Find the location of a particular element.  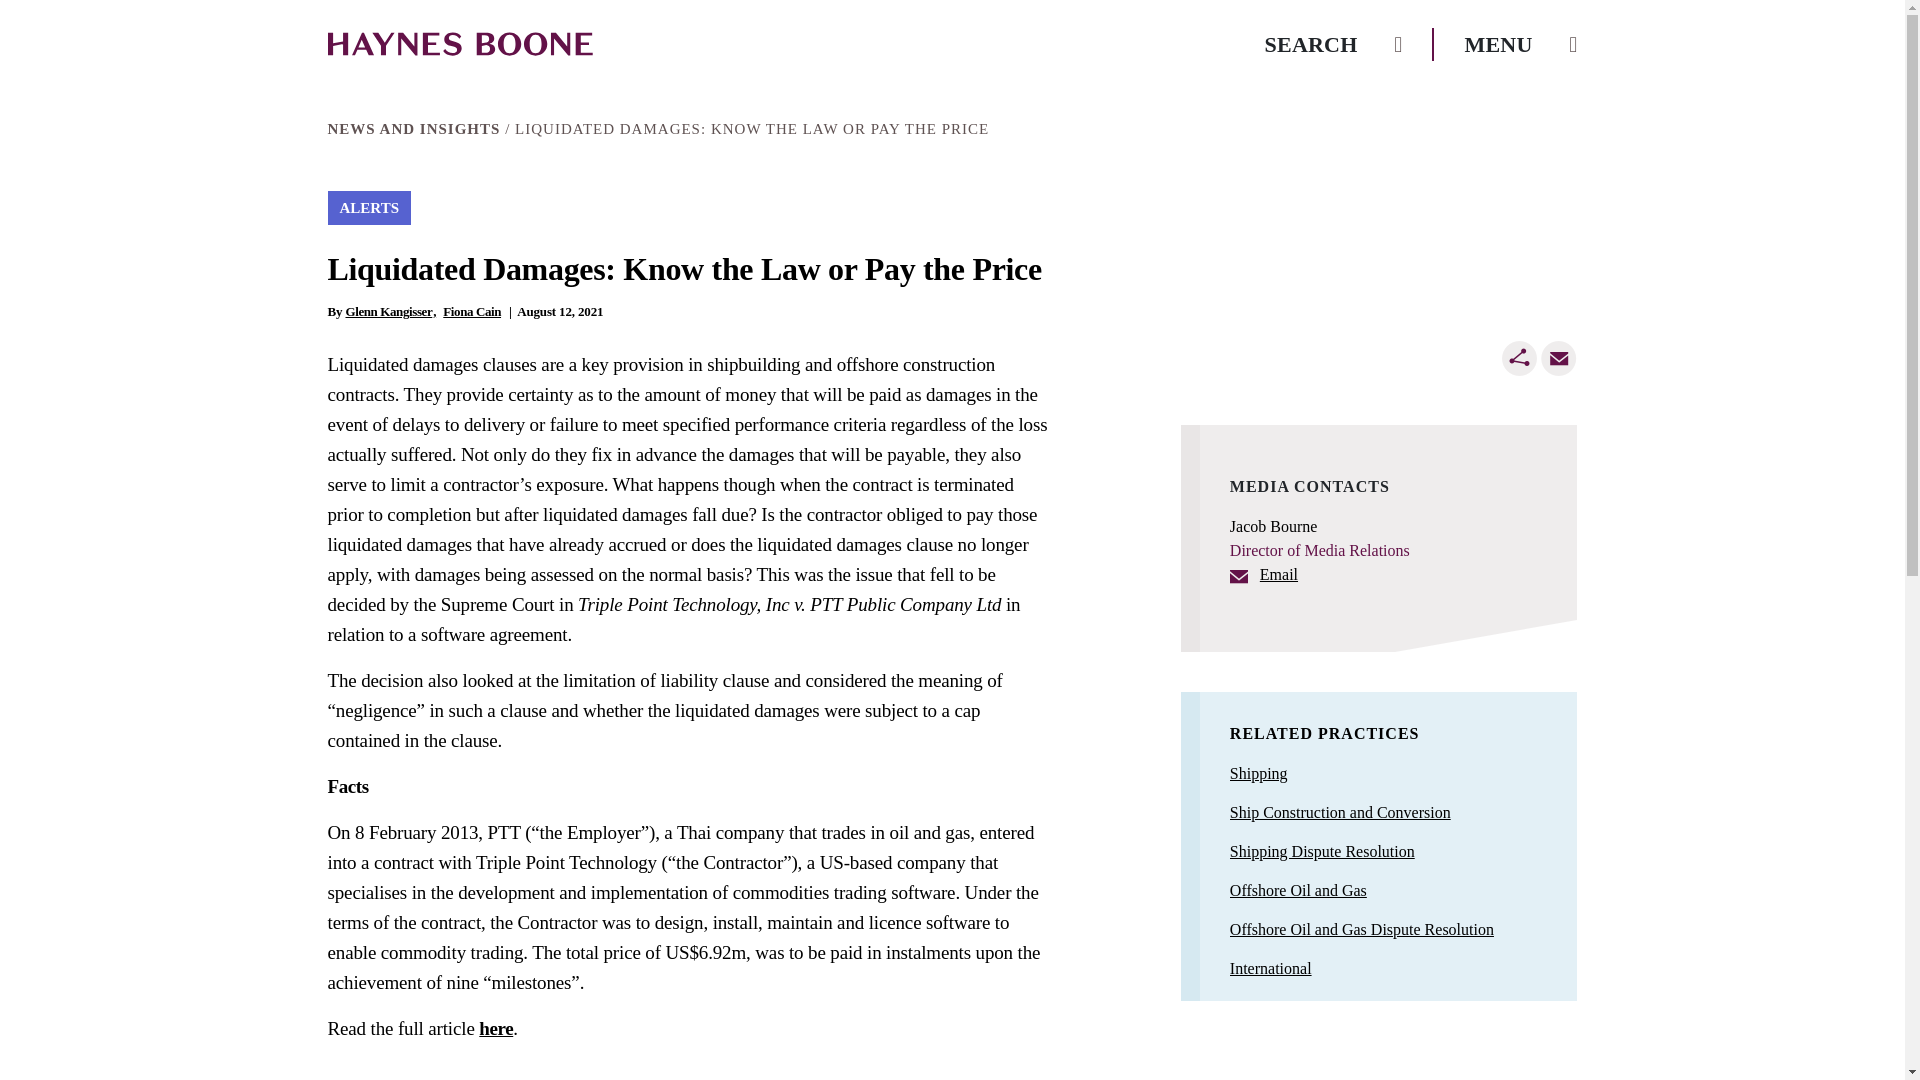

Shipping Dispute Resolution is located at coordinates (1322, 850).